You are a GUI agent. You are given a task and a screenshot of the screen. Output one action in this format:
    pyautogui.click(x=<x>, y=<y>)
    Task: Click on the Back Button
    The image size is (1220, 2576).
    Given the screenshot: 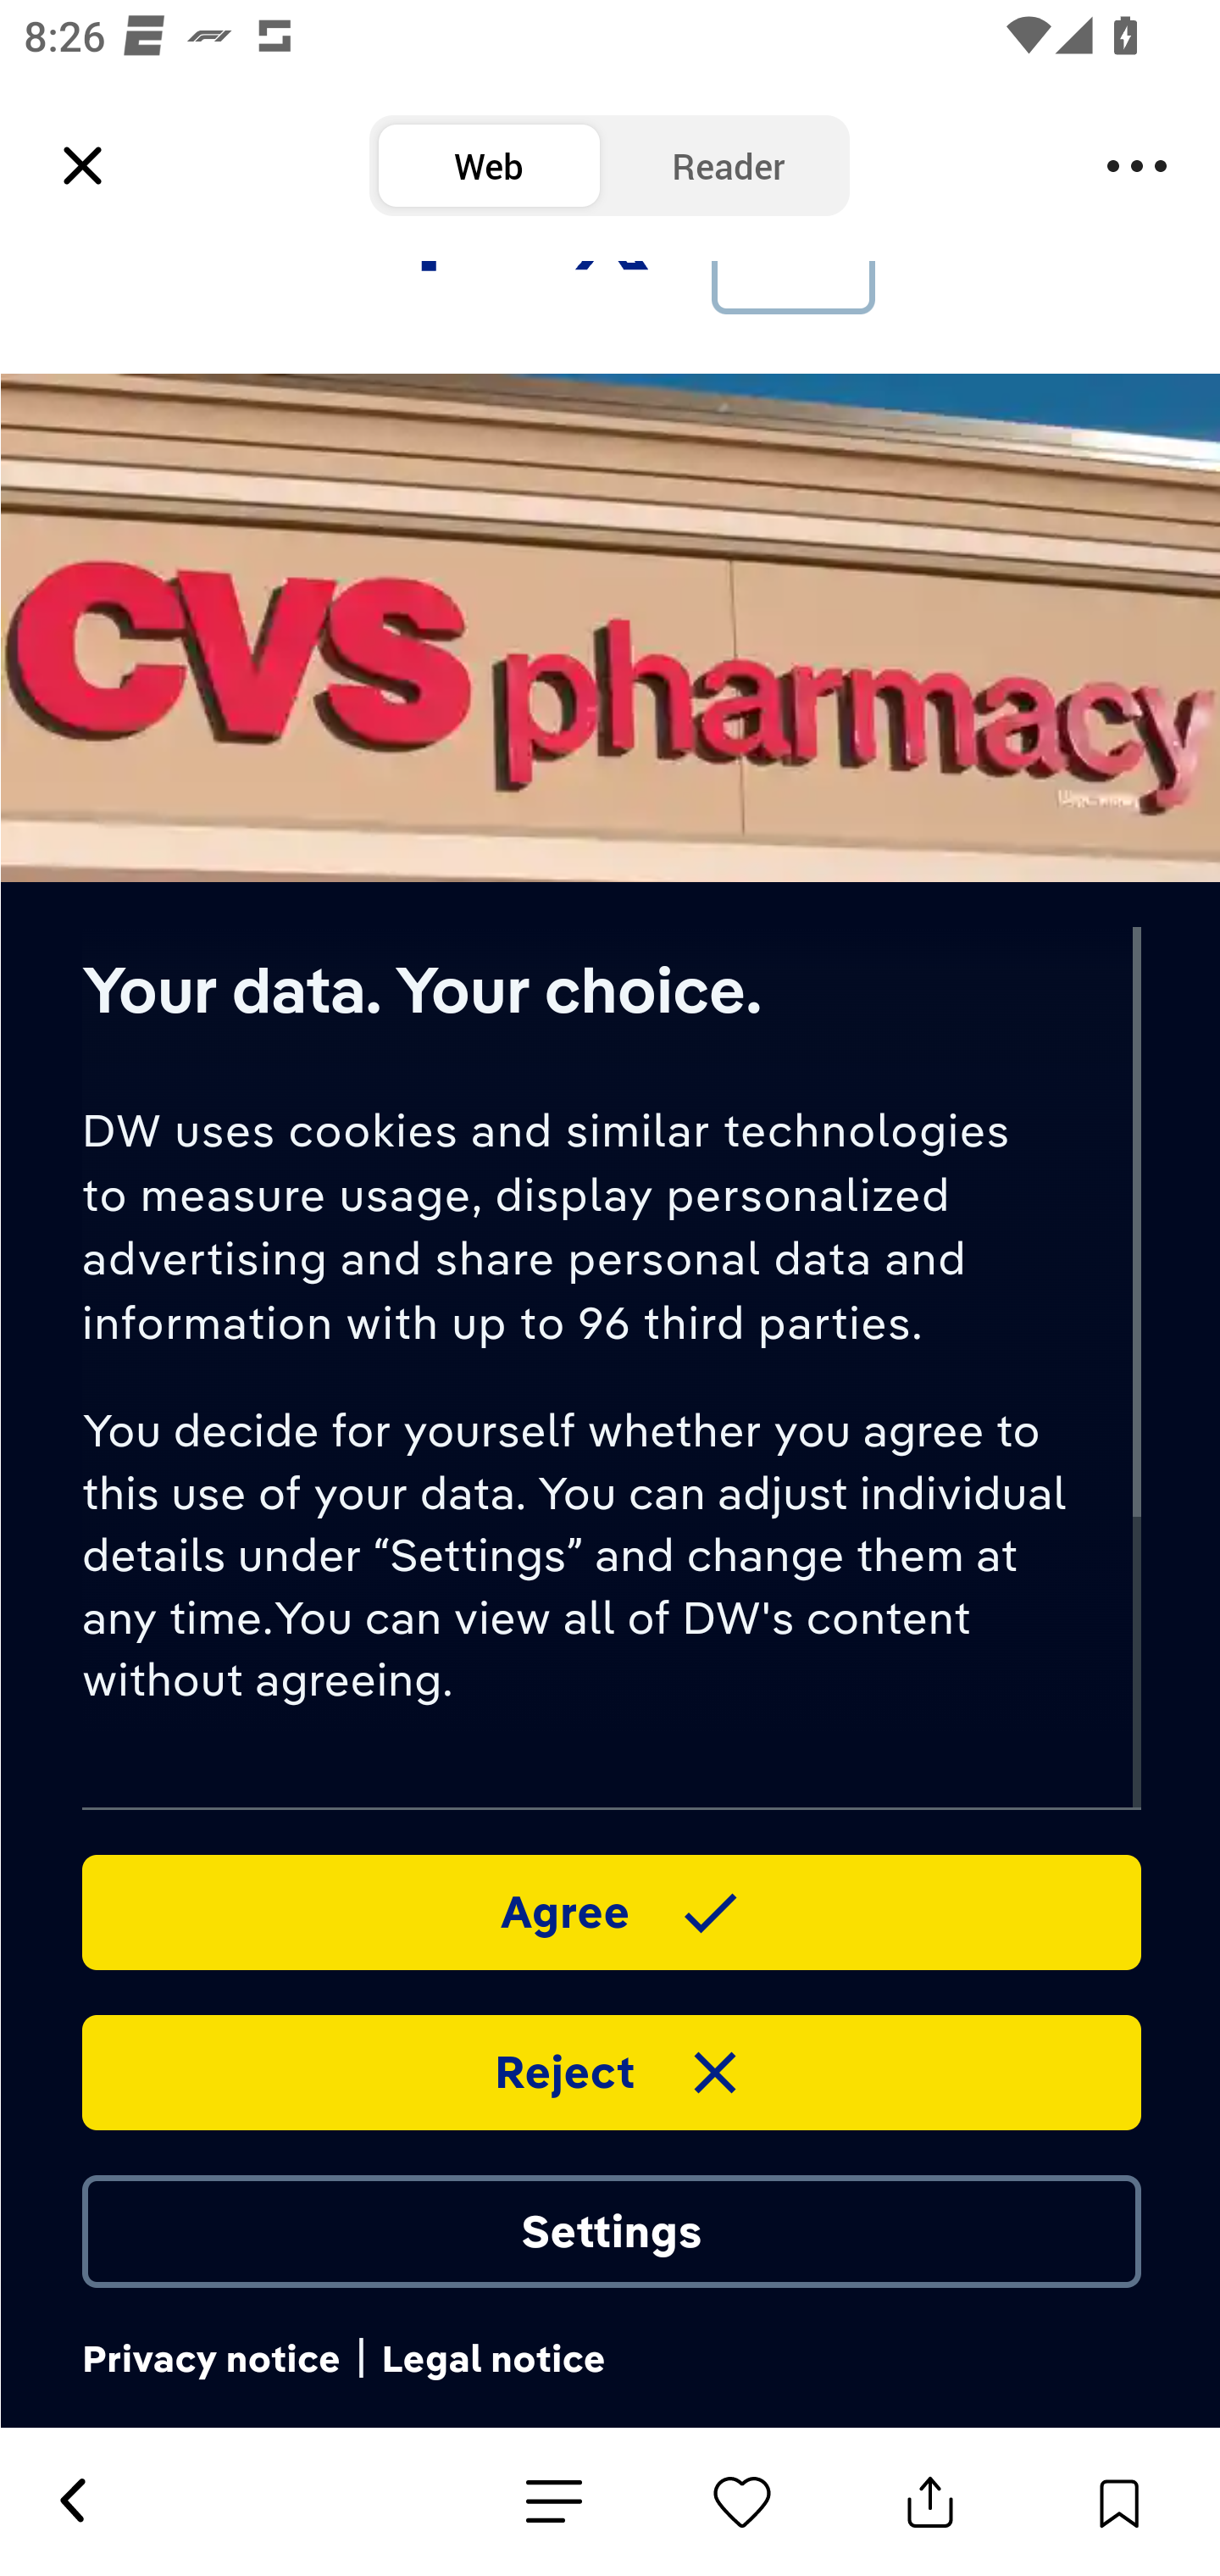 What is the action you would take?
    pyautogui.click(x=71, y=2501)
    